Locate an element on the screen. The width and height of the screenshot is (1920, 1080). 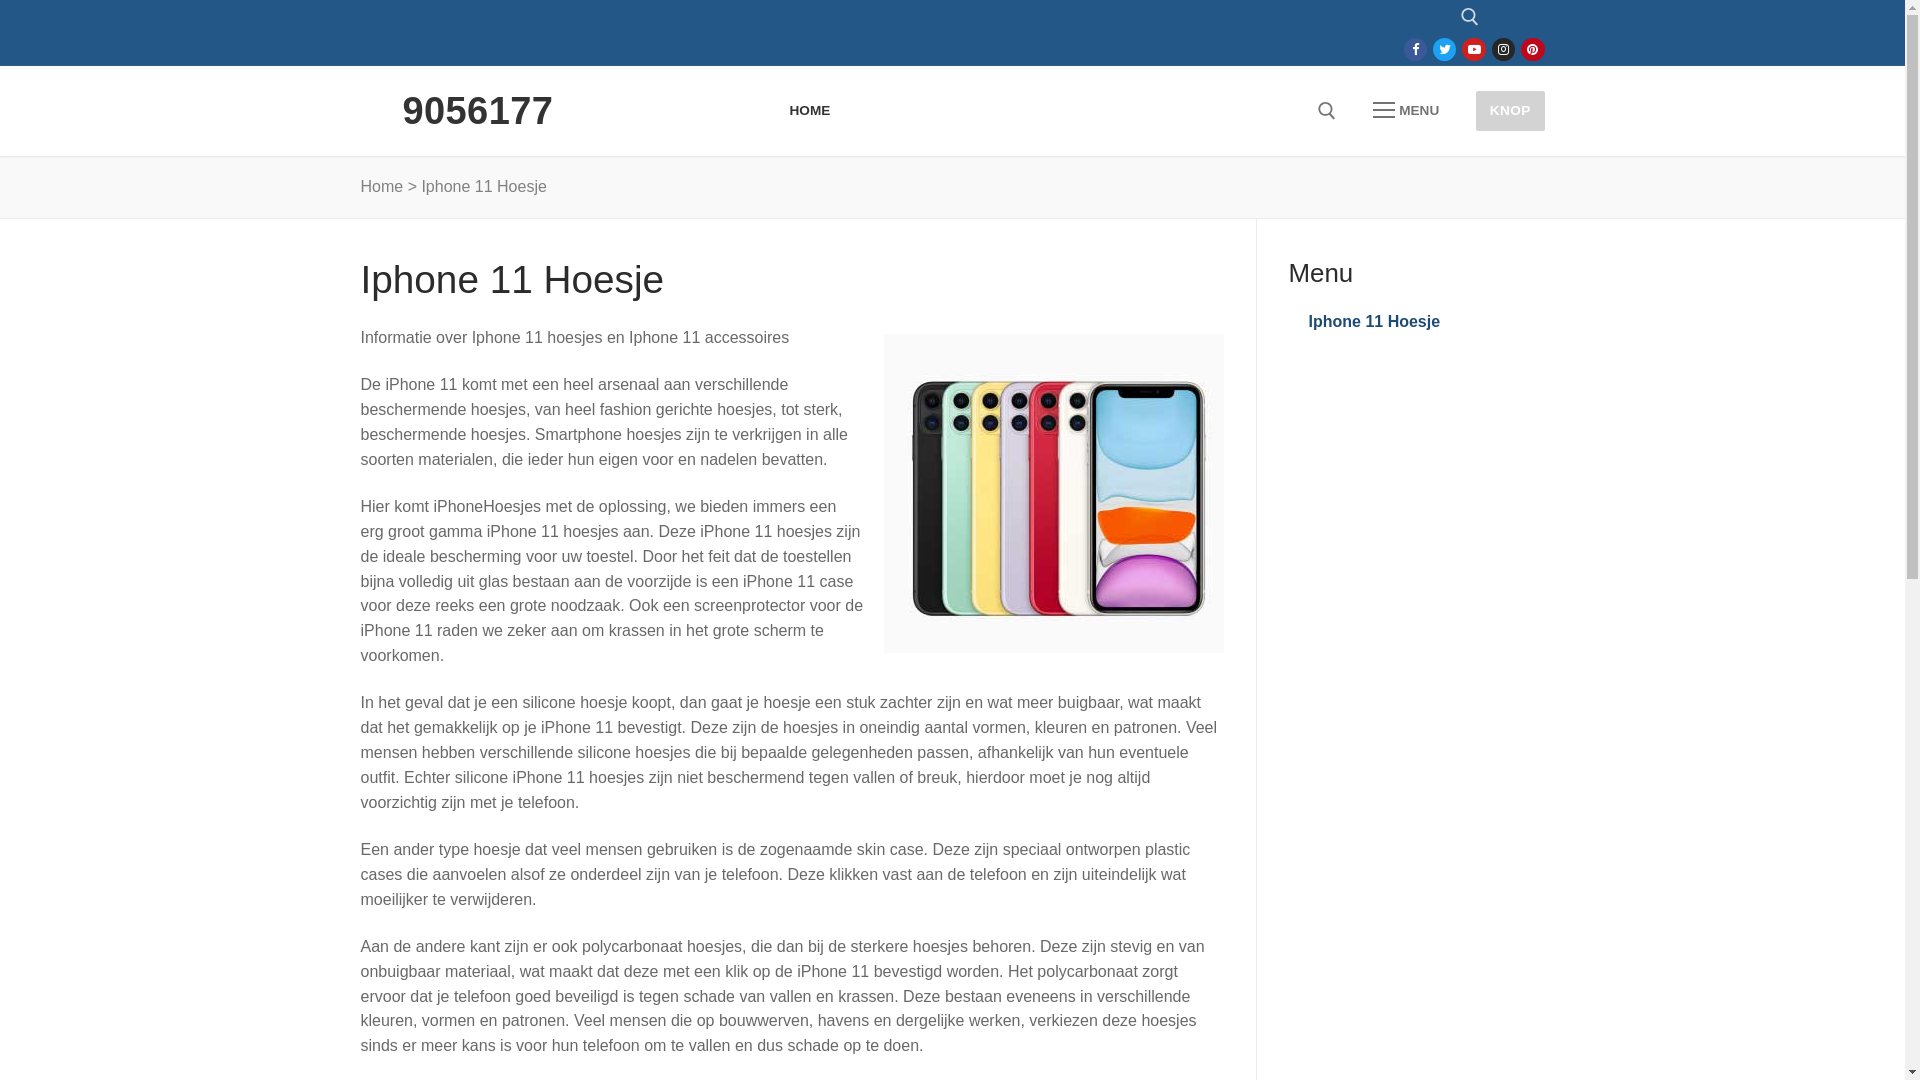
Facebook is located at coordinates (1416, 50).